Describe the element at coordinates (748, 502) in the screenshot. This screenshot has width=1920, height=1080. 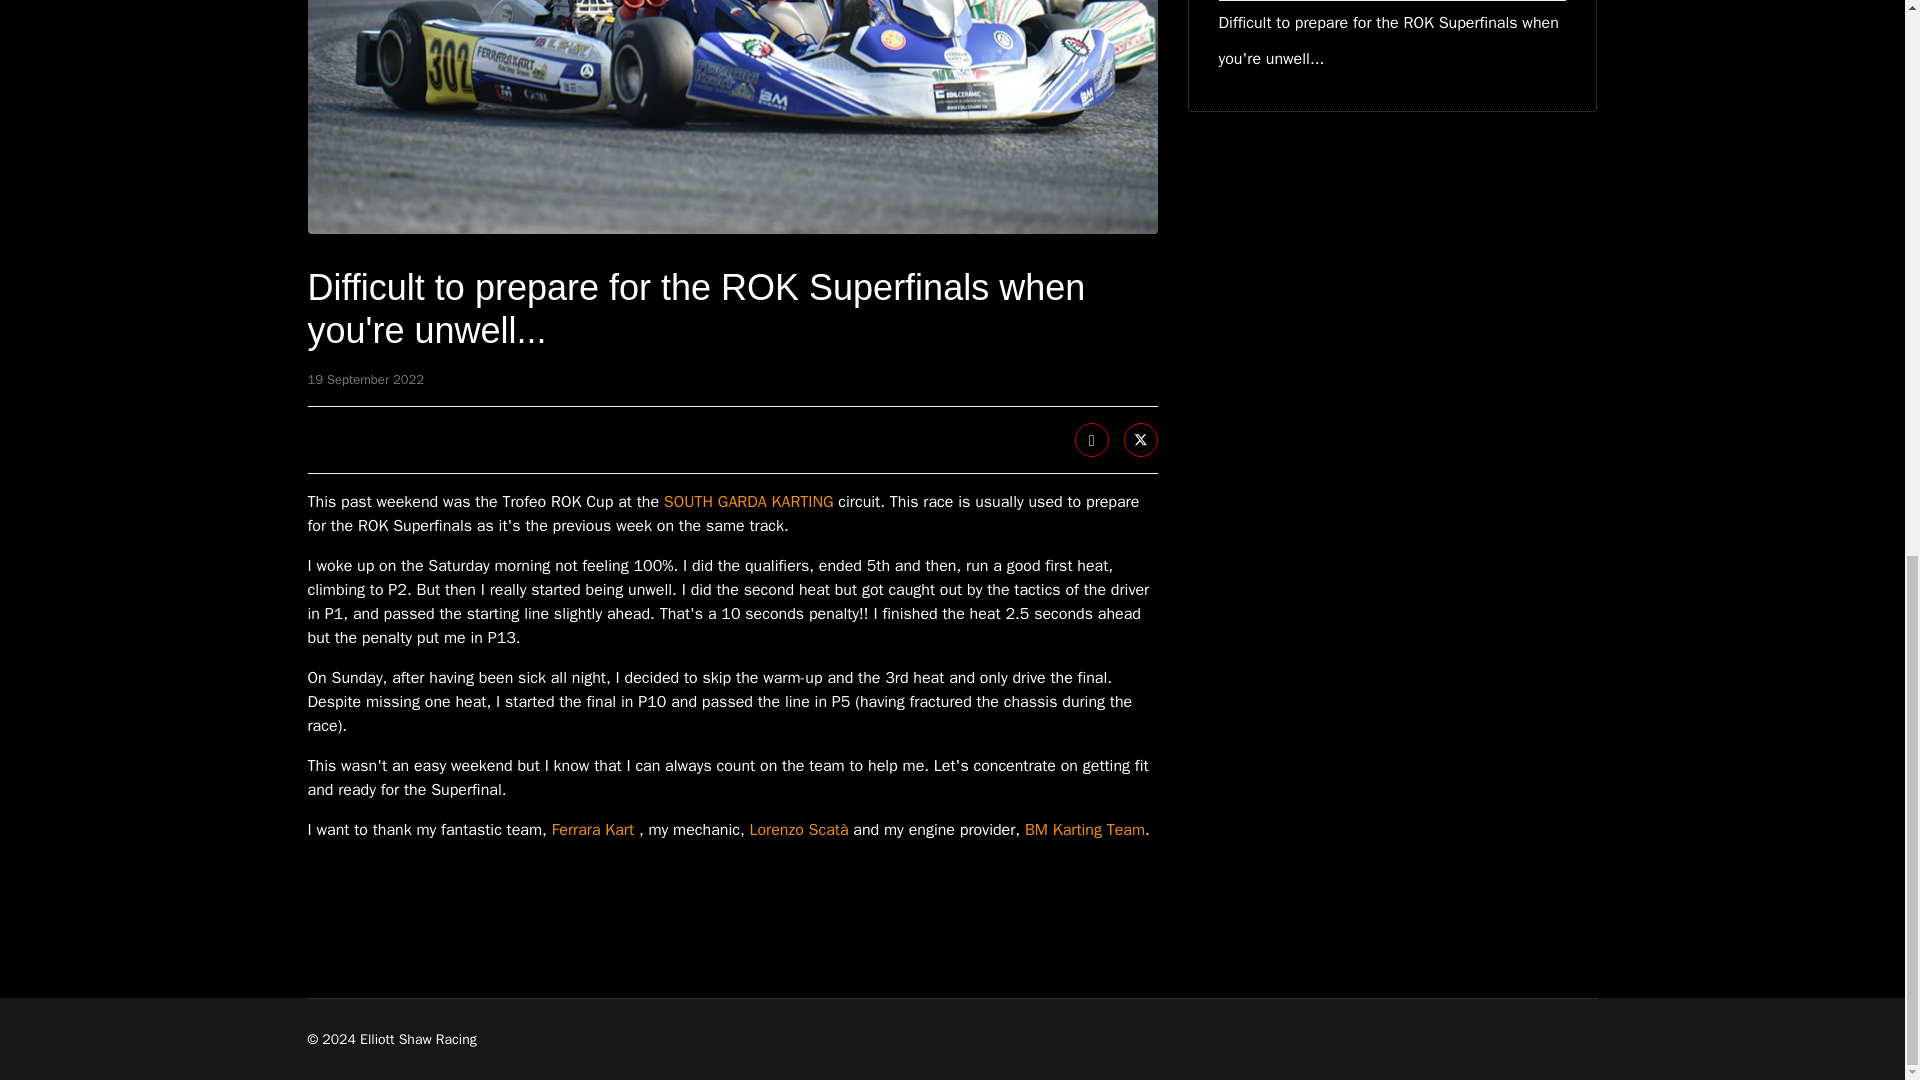
I see `SOUTH GARDA KARTING` at that location.